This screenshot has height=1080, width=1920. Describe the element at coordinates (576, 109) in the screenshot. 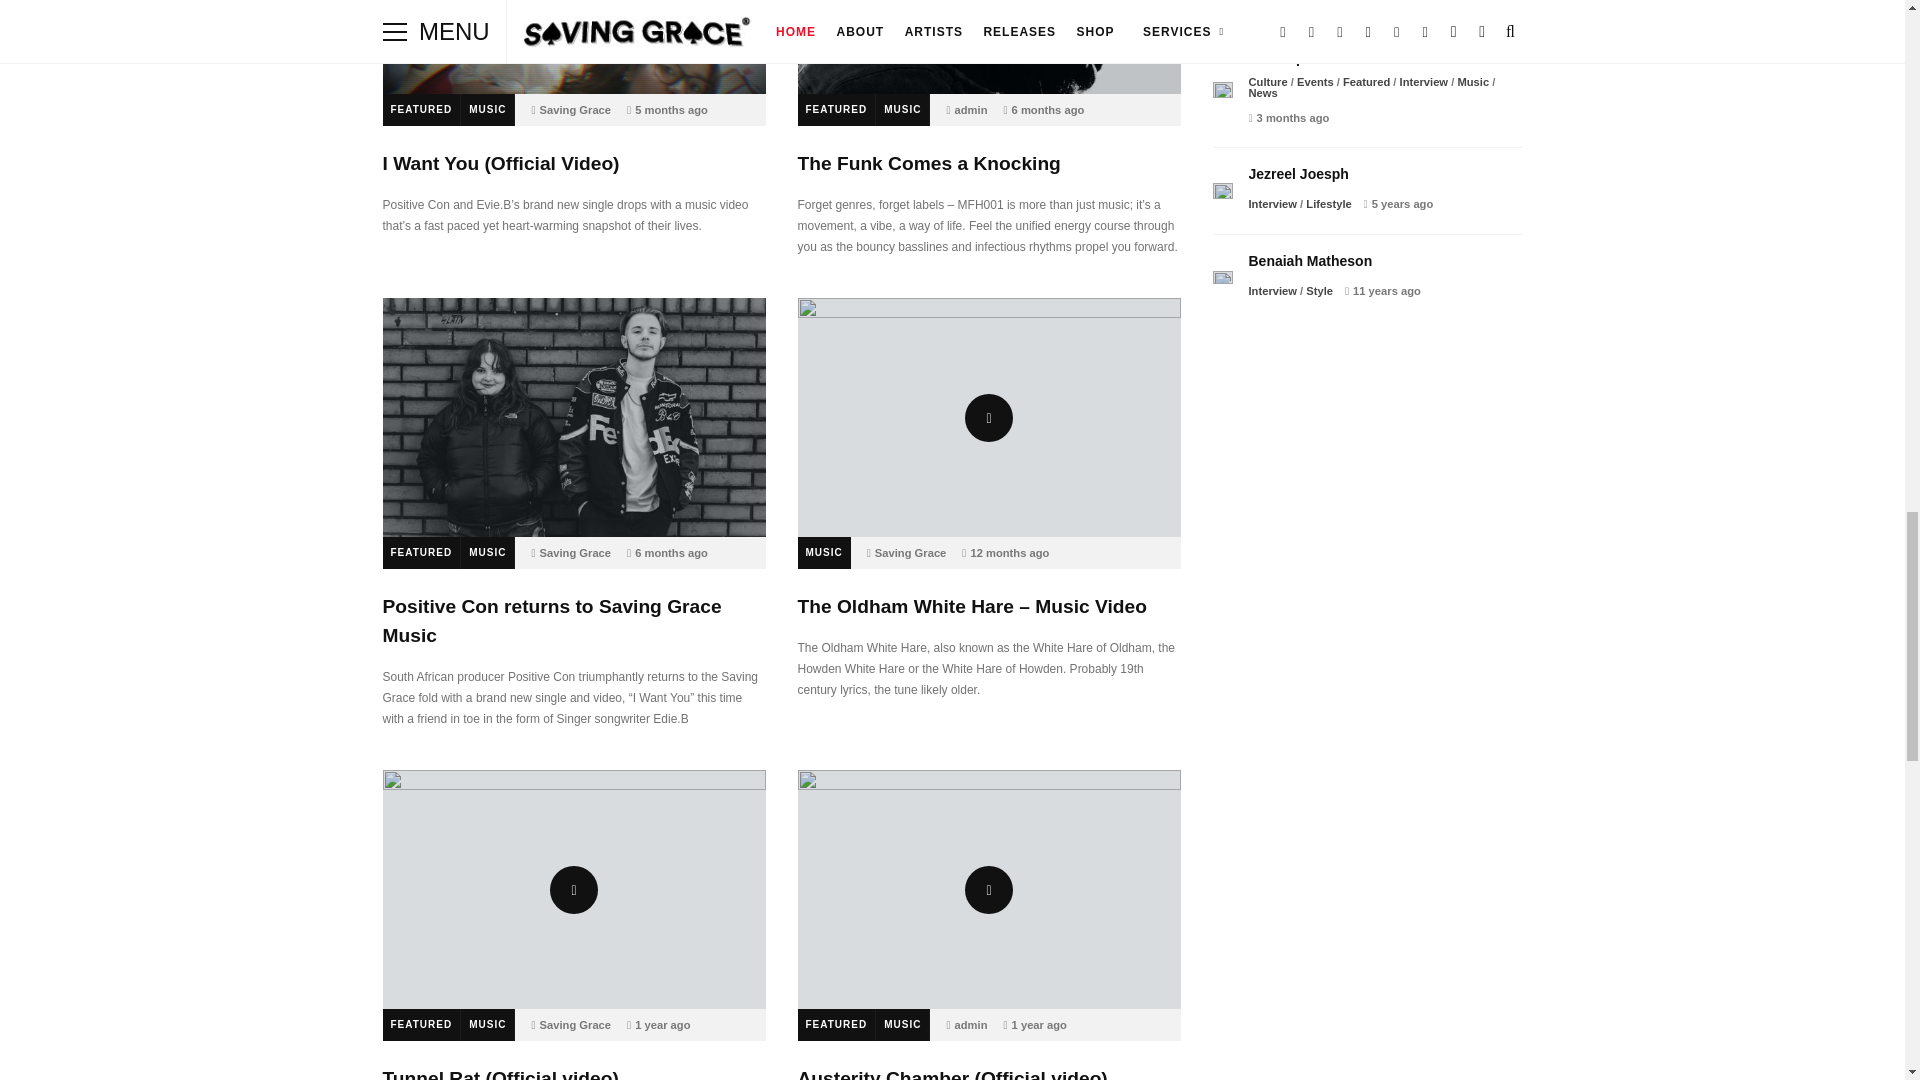

I see `Posts by Saving Grace` at that location.